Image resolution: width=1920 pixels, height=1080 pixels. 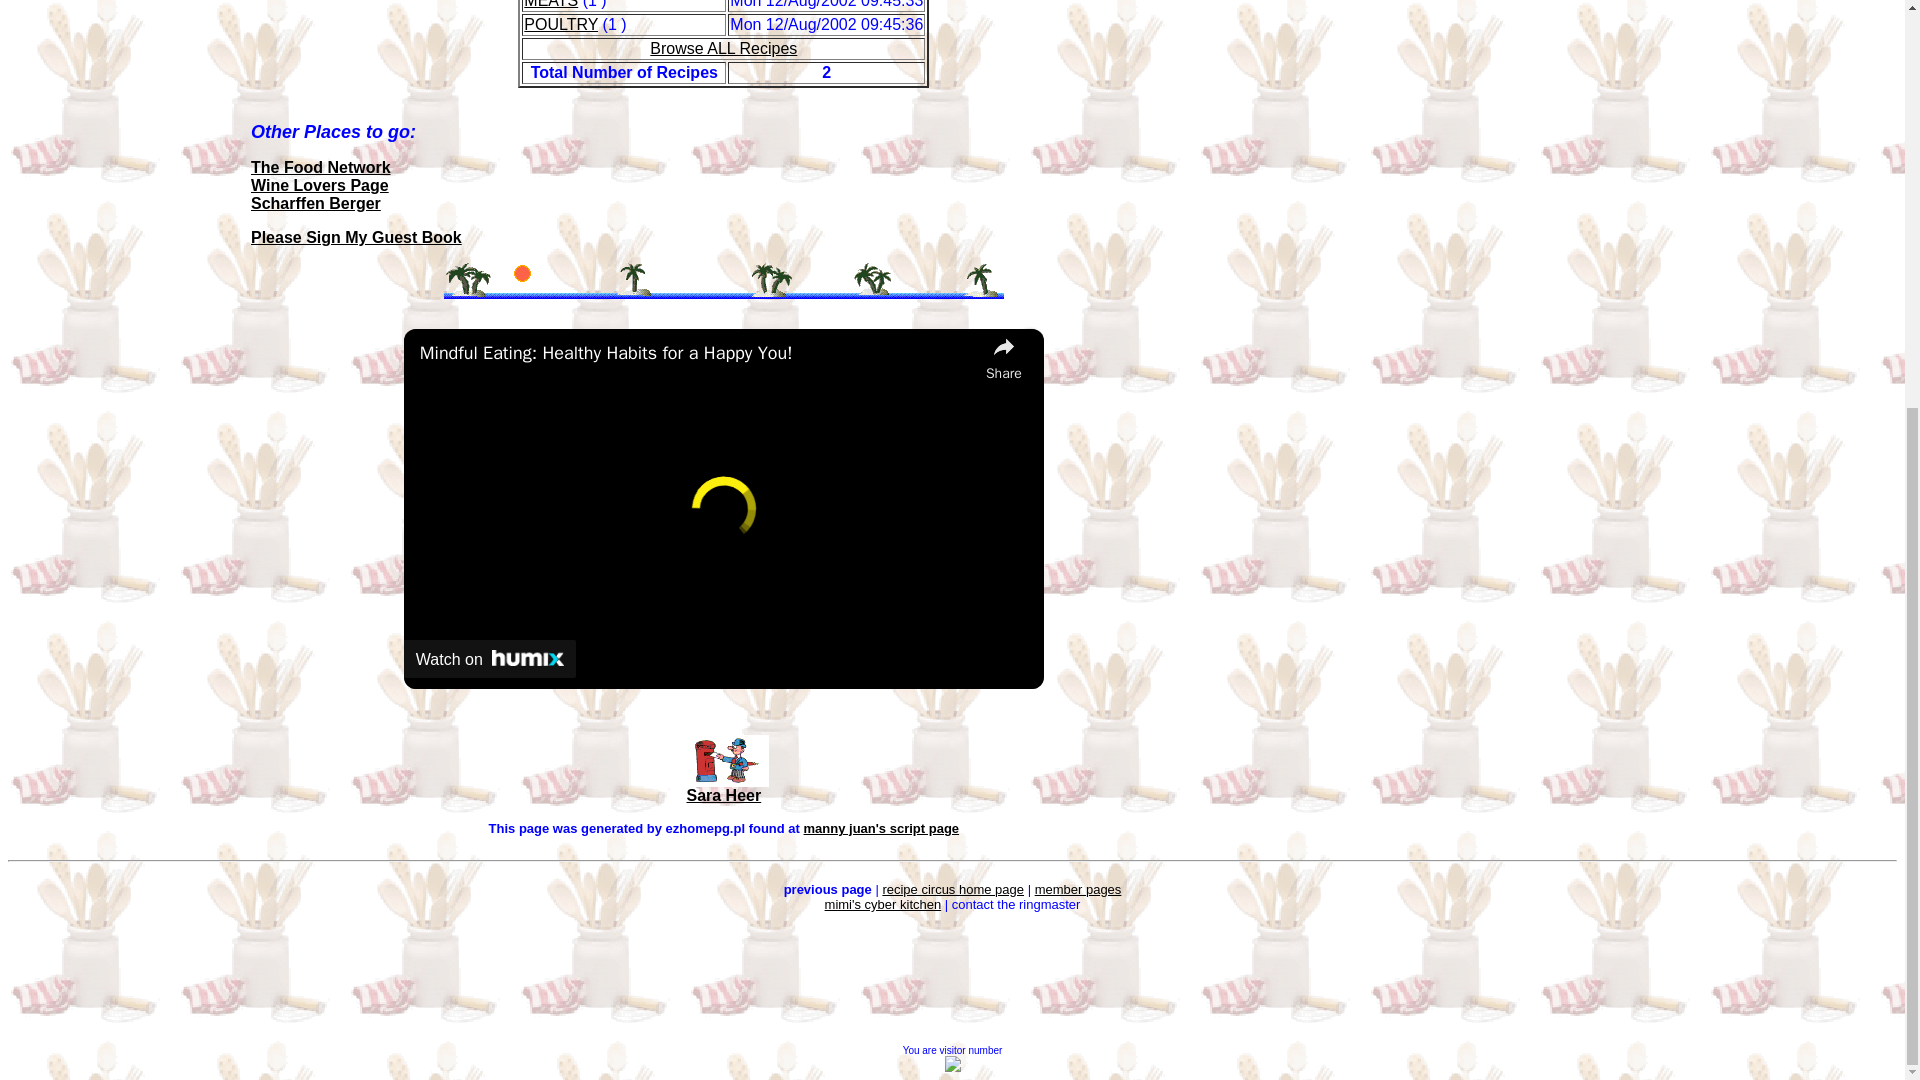 I want to click on previous page, so click(x=827, y=890).